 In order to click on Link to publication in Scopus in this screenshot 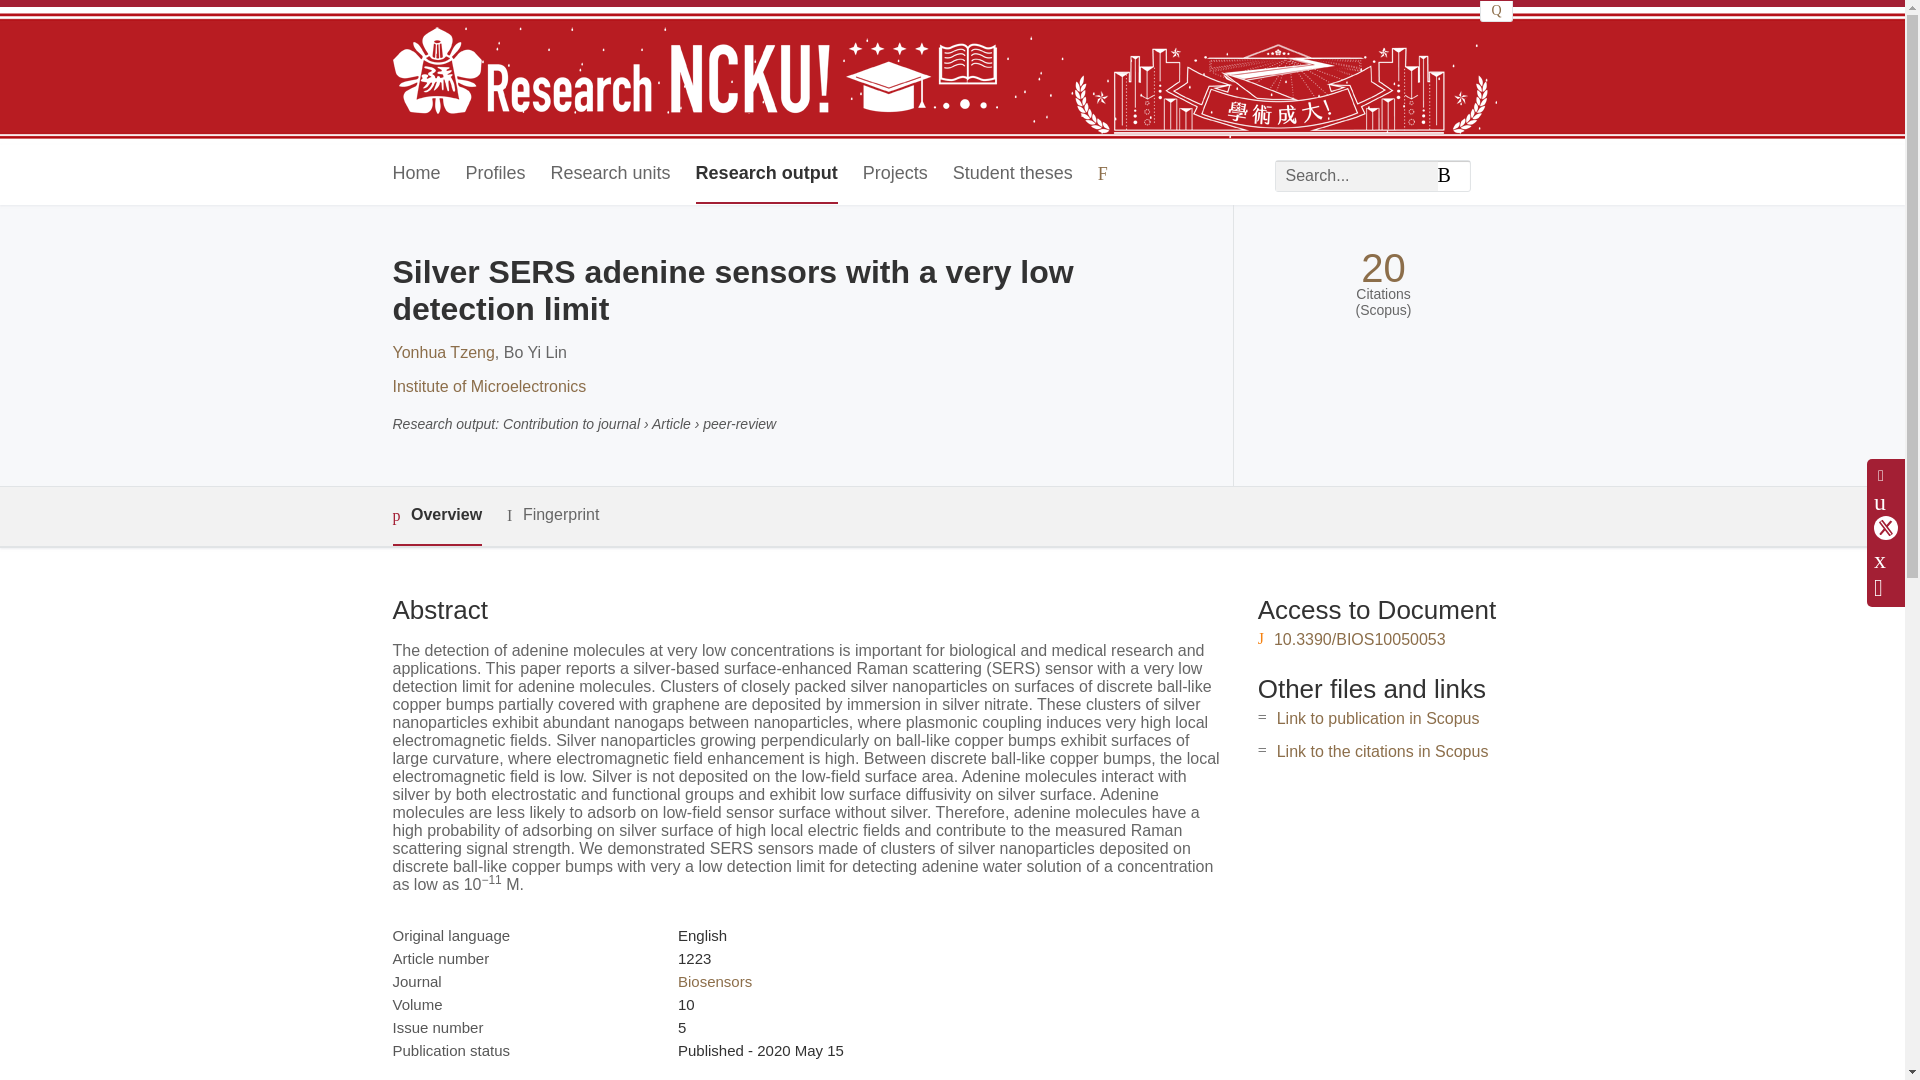, I will do `click(1378, 718)`.